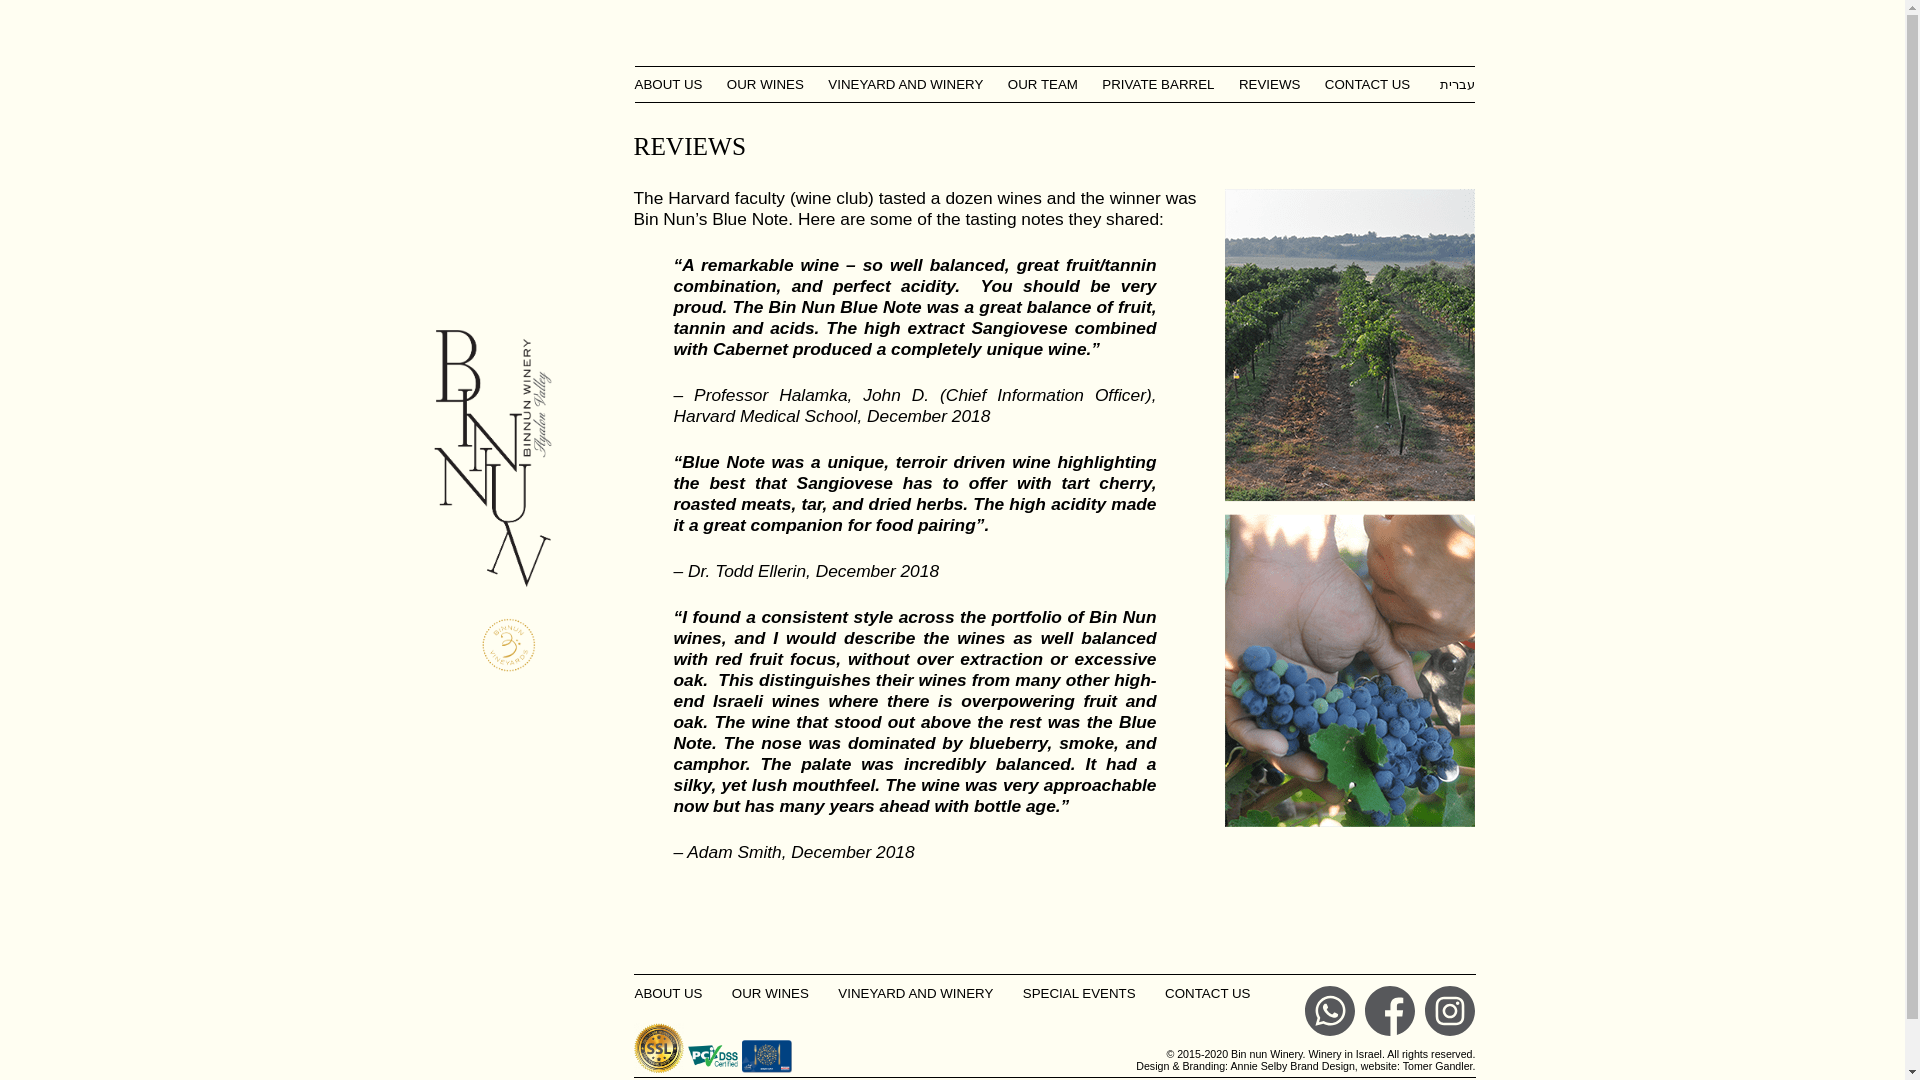 The image size is (1920, 1080). What do you see at coordinates (914, 994) in the screenshot?
I see `VINEYARD AND WINERY` at bounding box center [914, 994].